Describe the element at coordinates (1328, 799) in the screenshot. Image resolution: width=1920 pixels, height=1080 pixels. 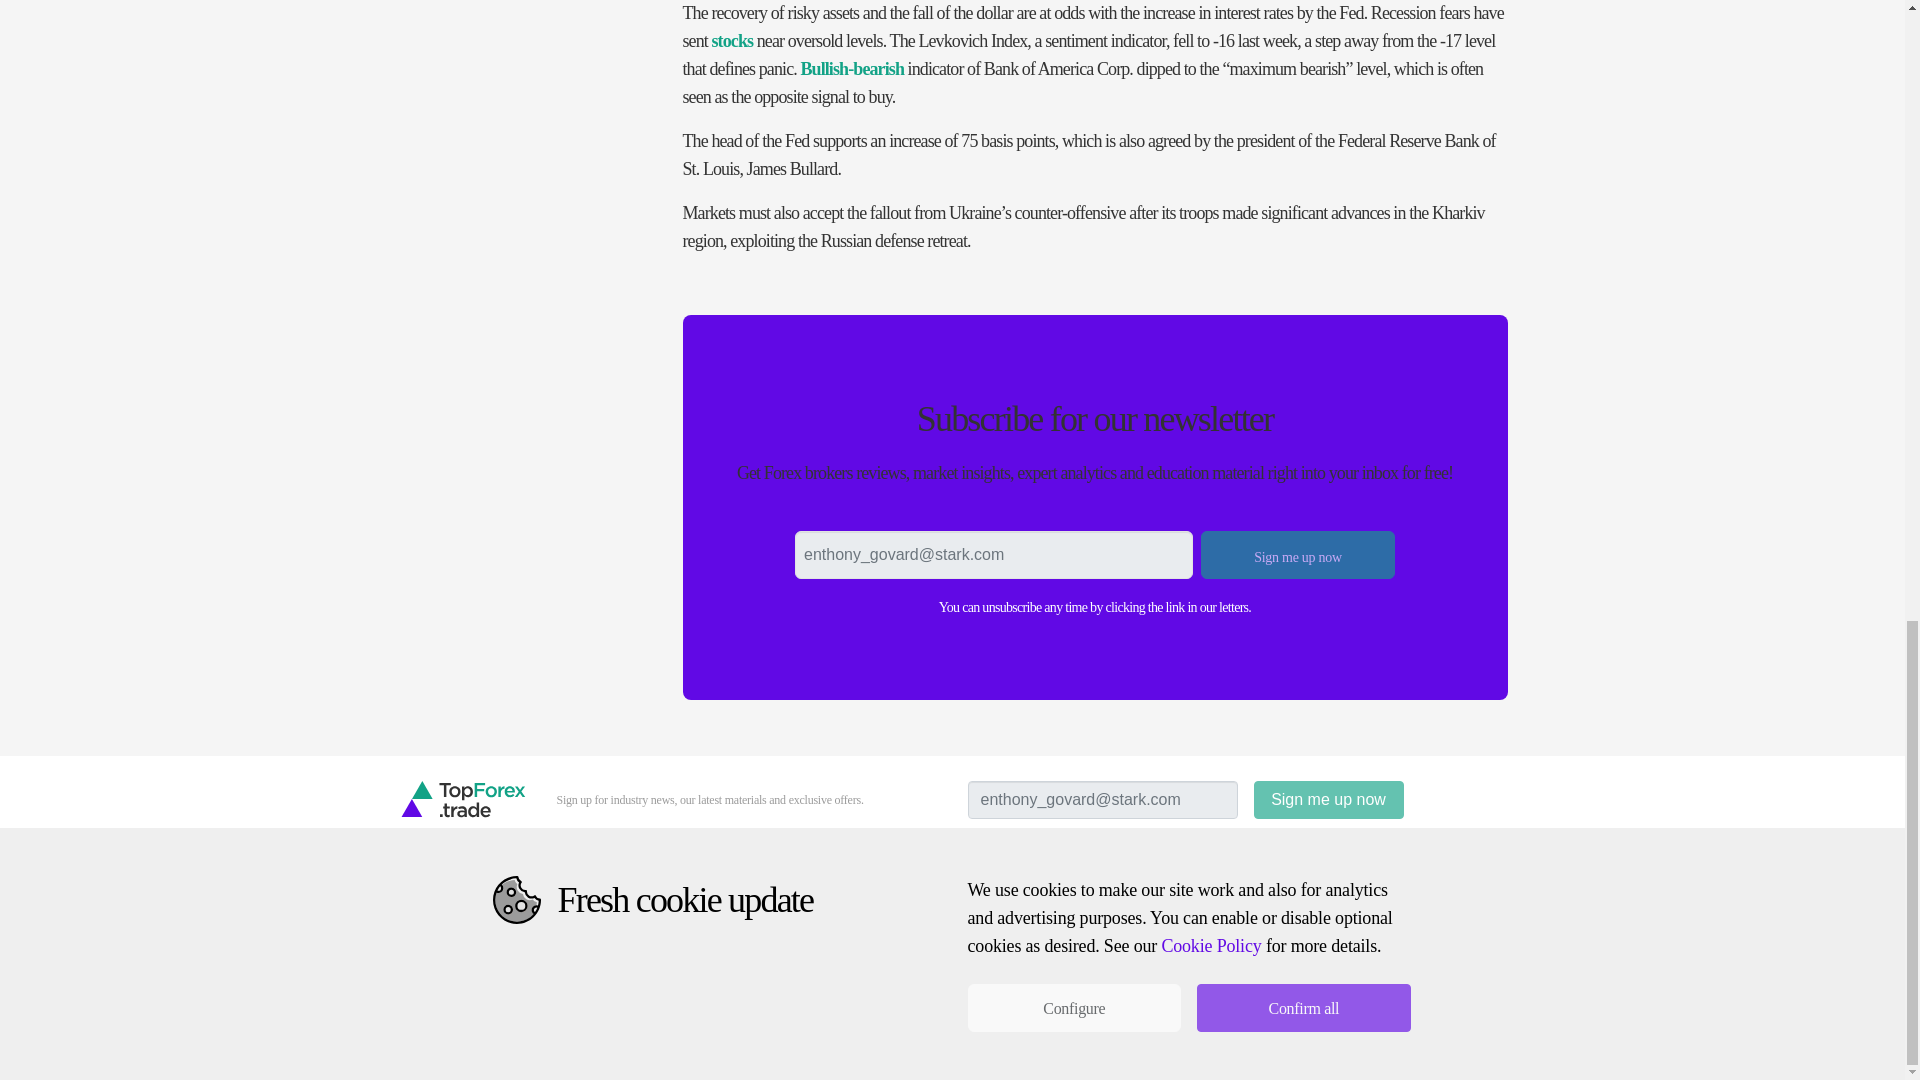
I see `Sign me up now` at that location.